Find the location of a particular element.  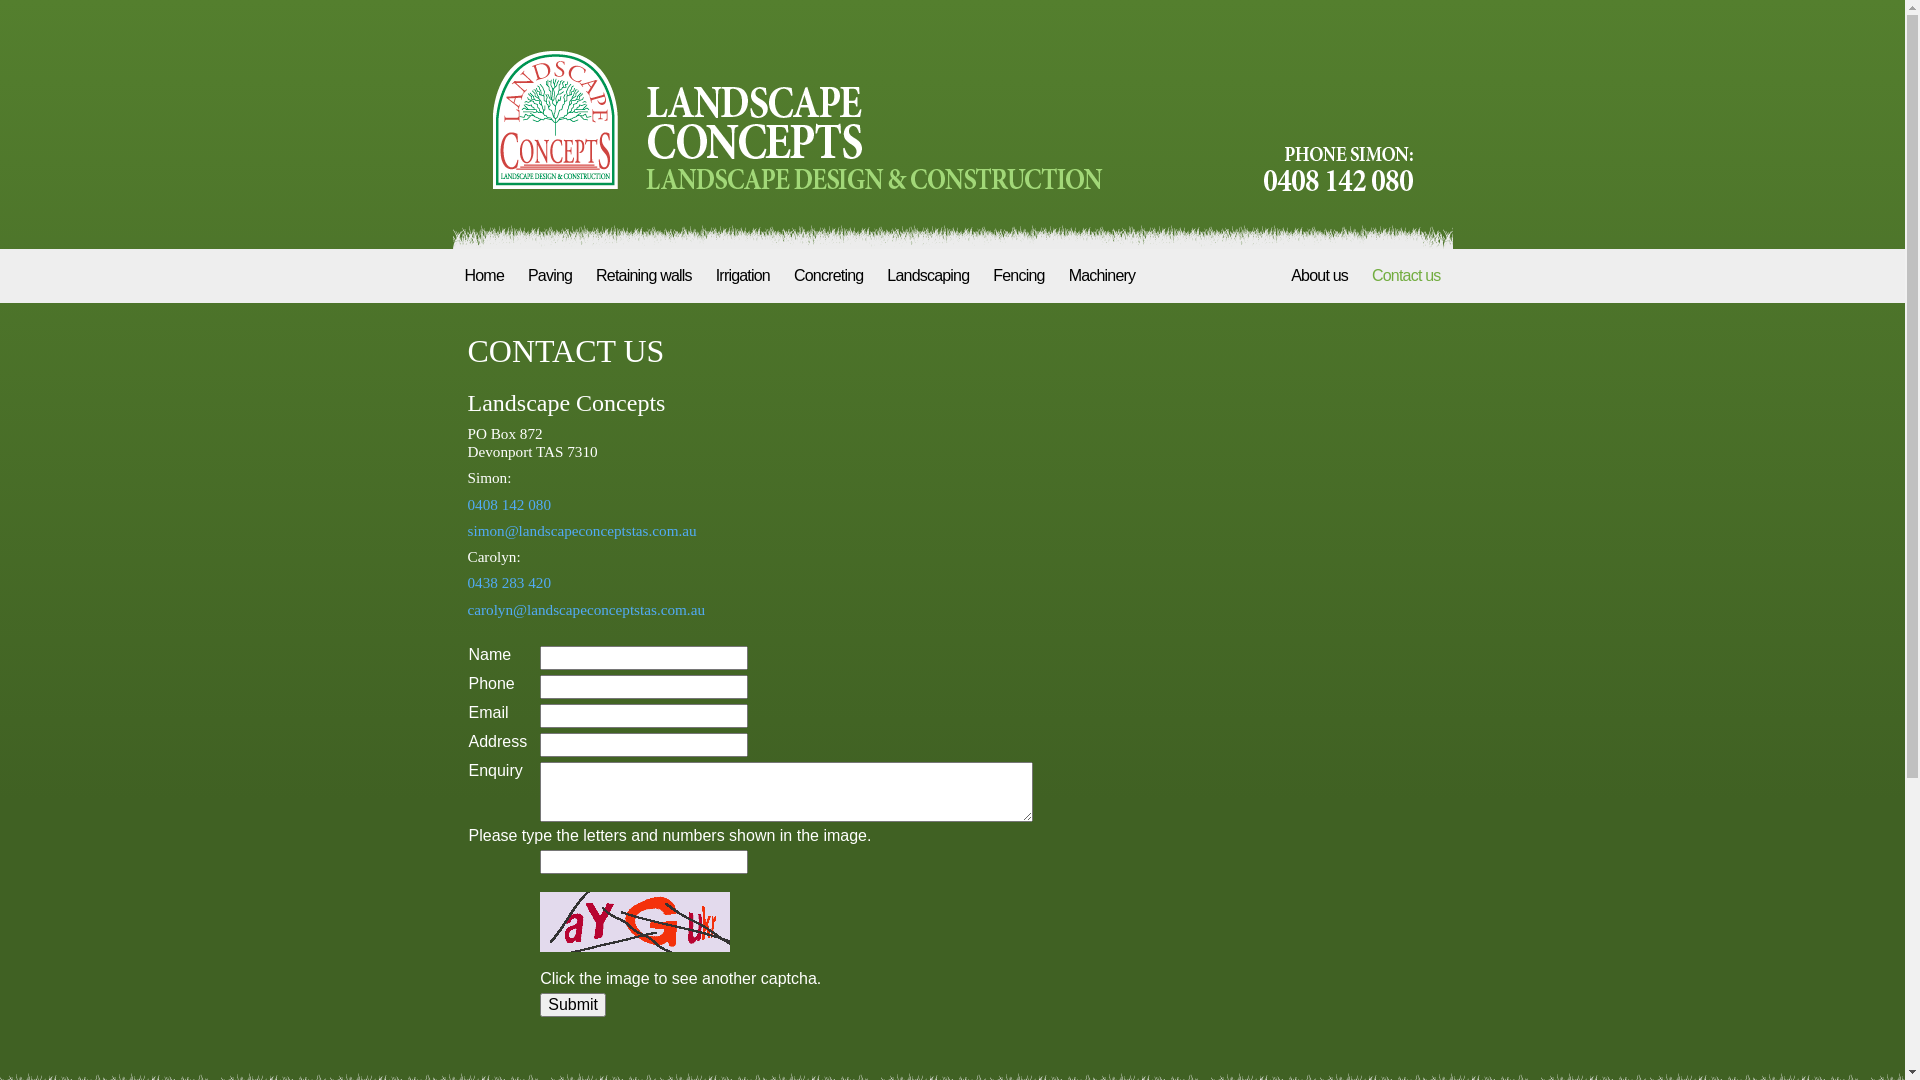

Irrigation is located at coordinates (743, 276).